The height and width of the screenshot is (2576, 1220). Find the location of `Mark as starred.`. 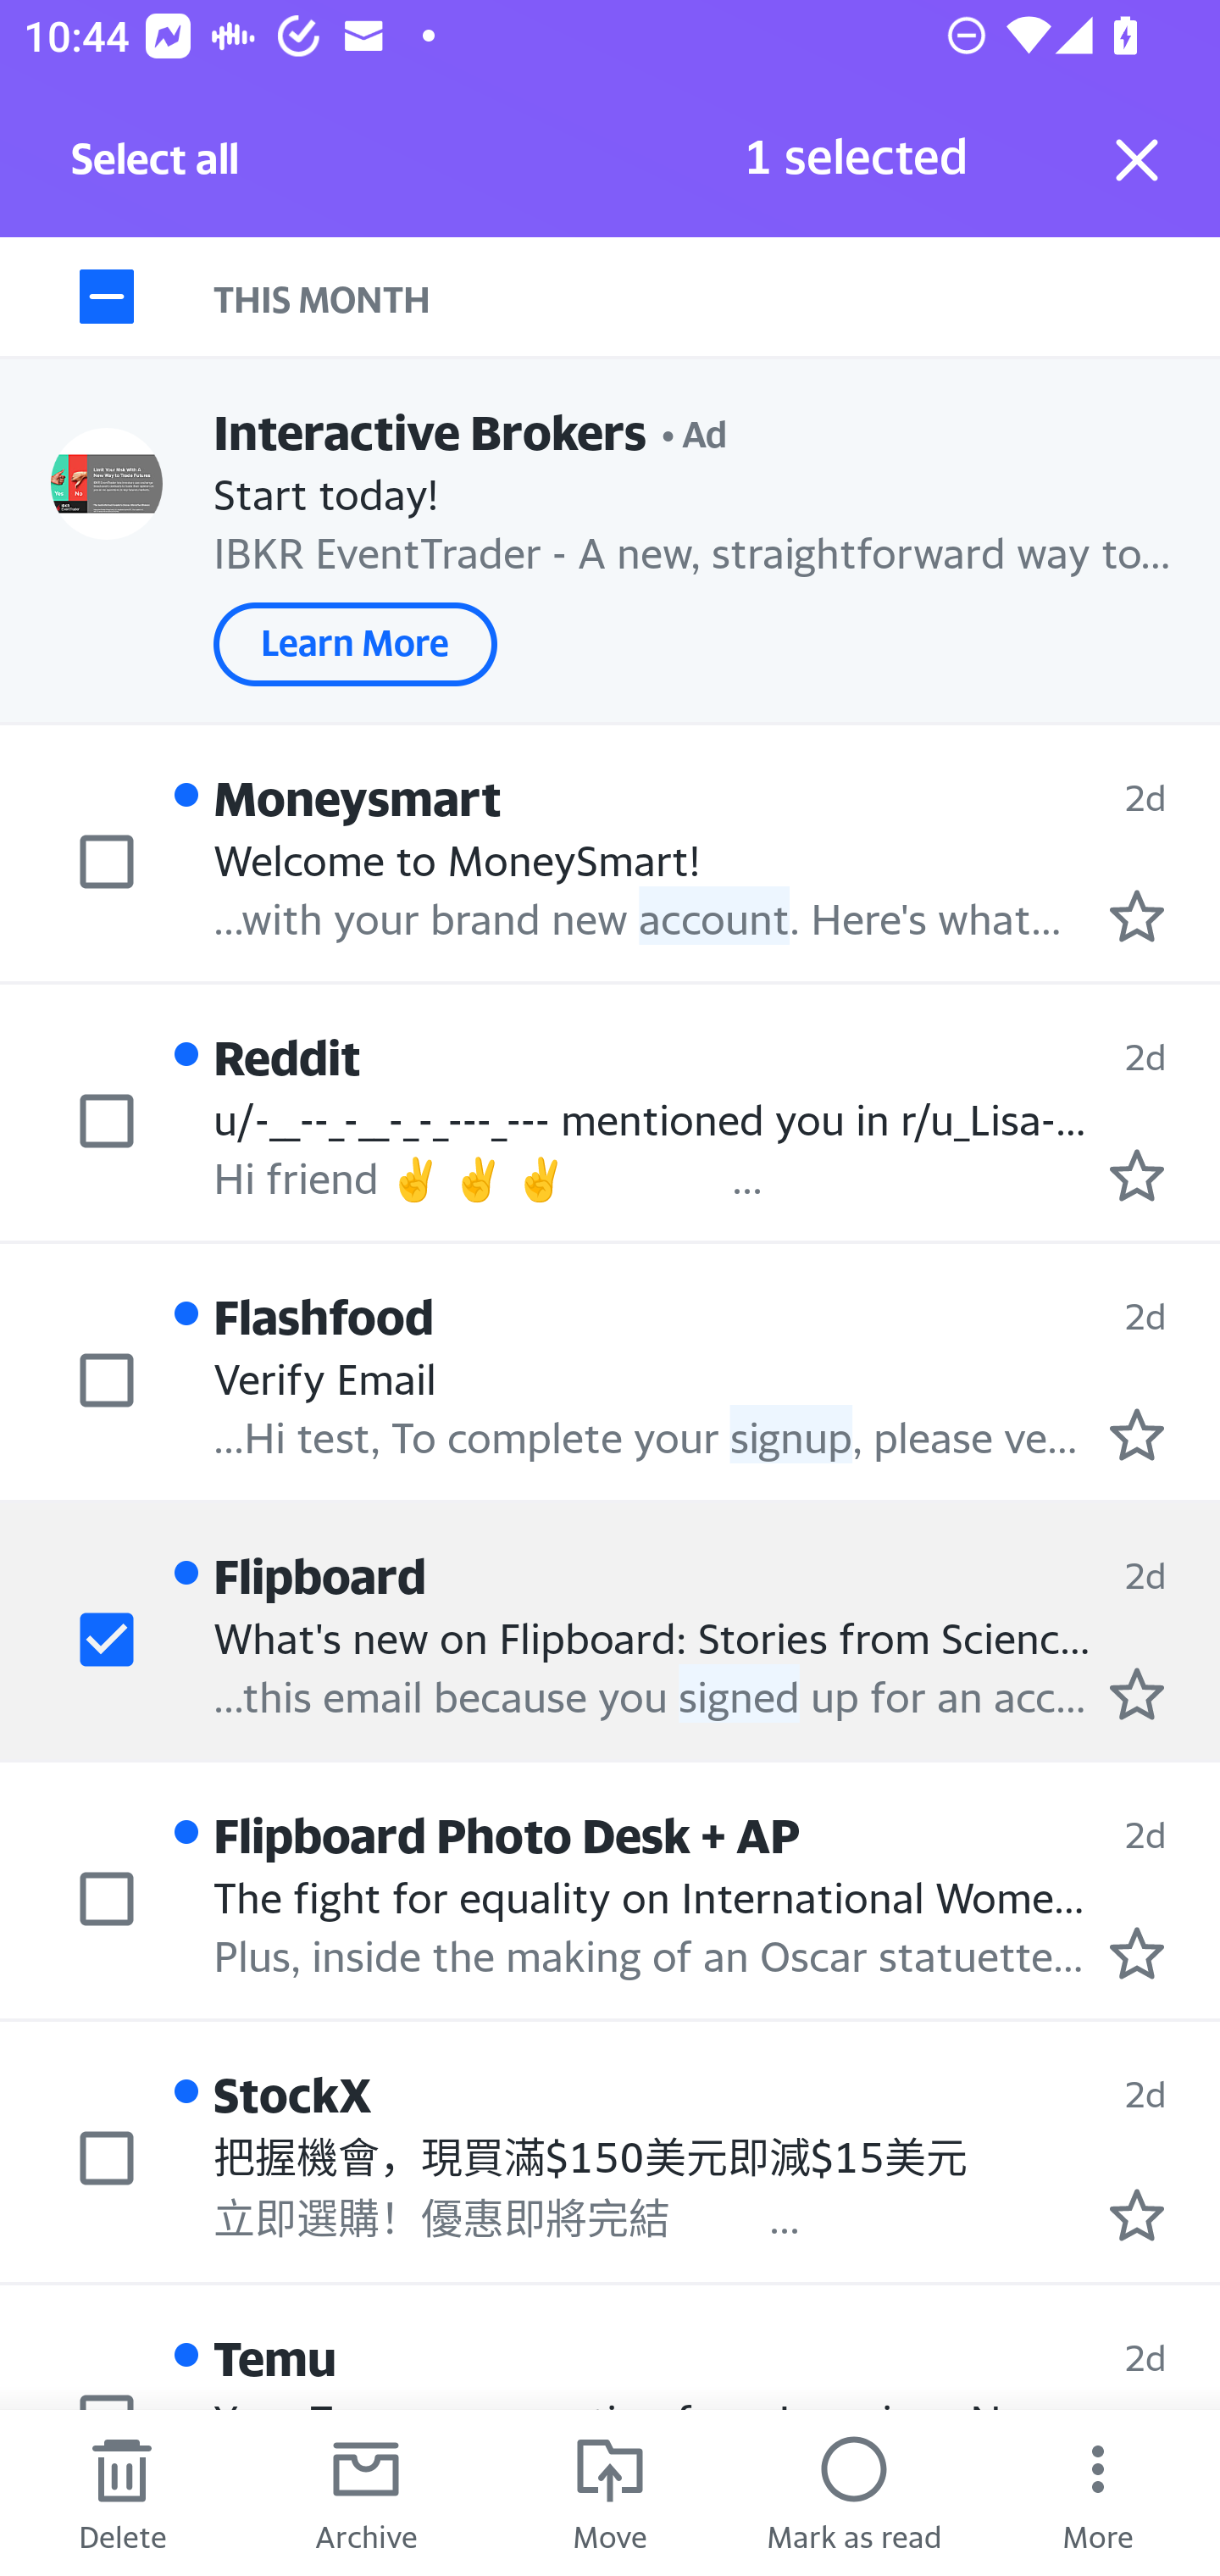

Mark as starred. is located at coordinates (1137, 1953).